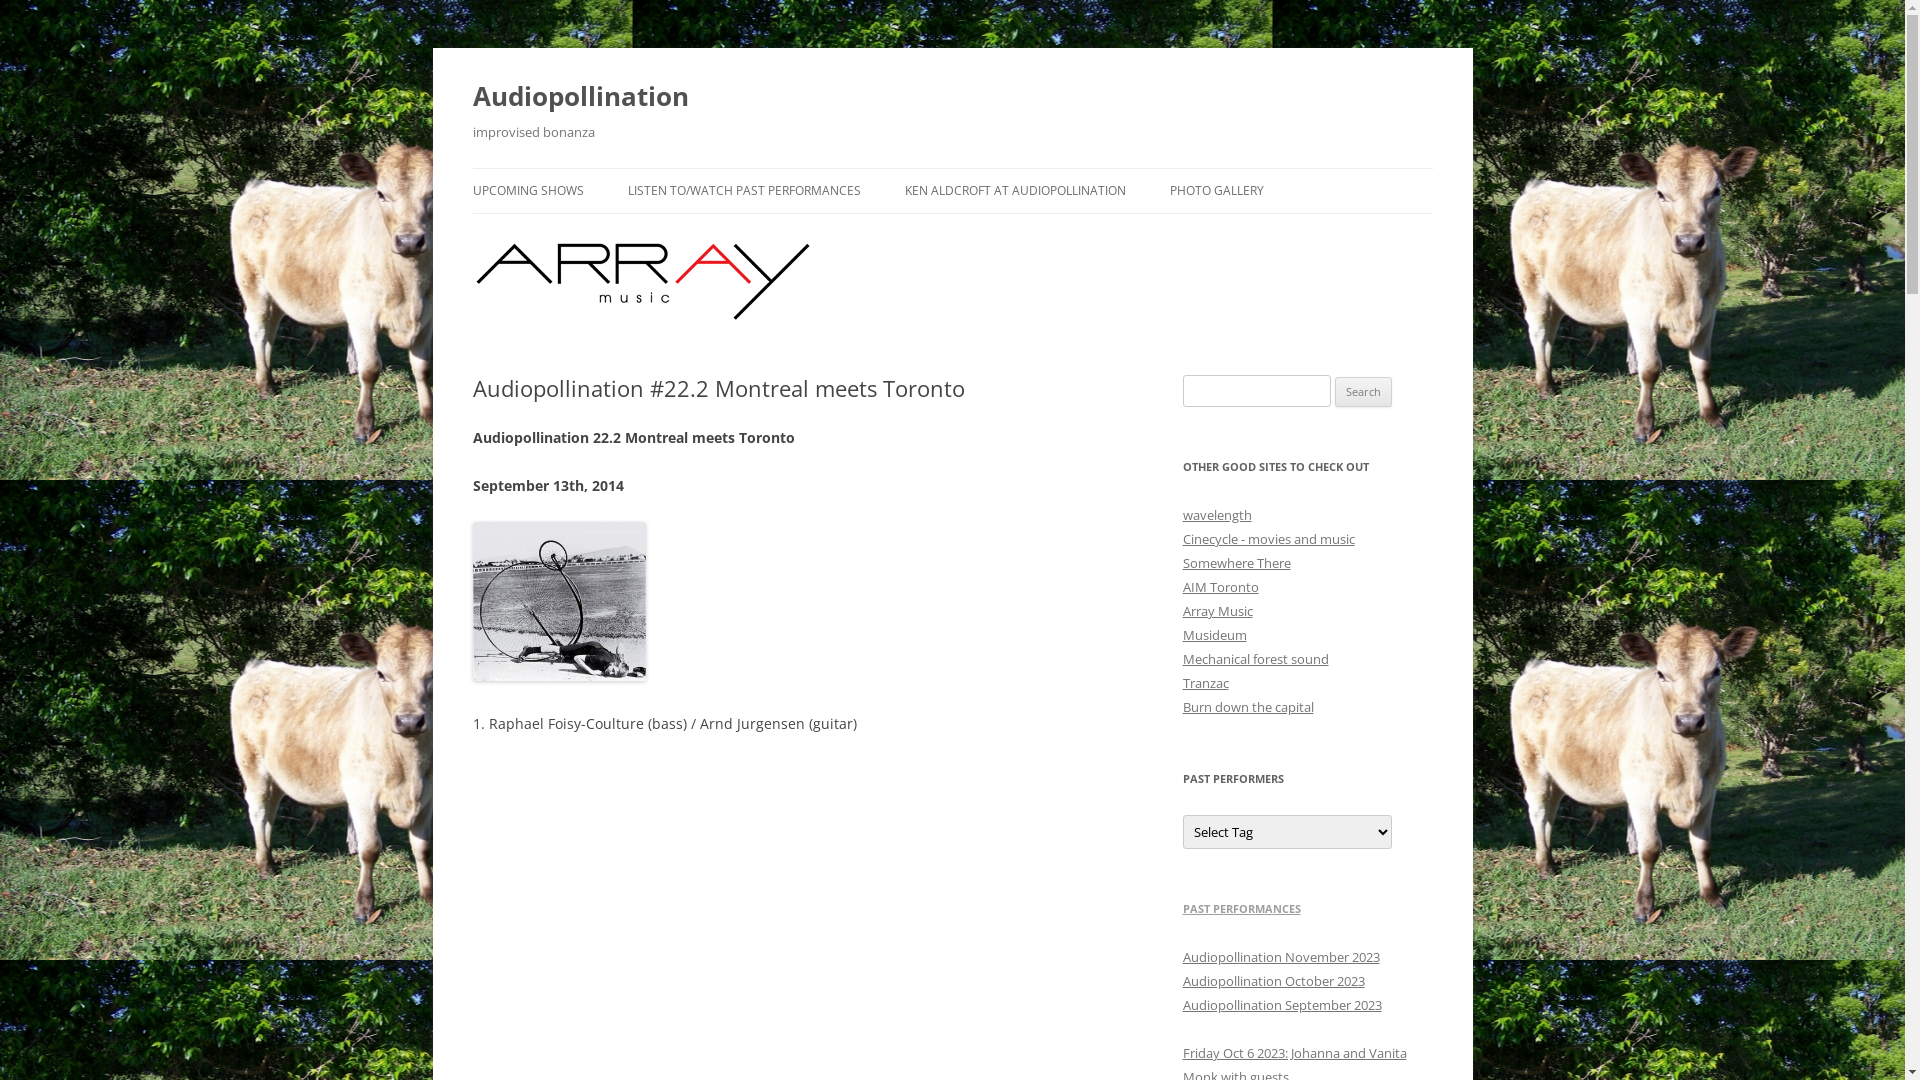 The width and height of the screenshot is (1920, 1080). What do you see at coordinates (1002, 175) in the screenshot?
I see `Skip to content` at bounding box center [1002, 175].